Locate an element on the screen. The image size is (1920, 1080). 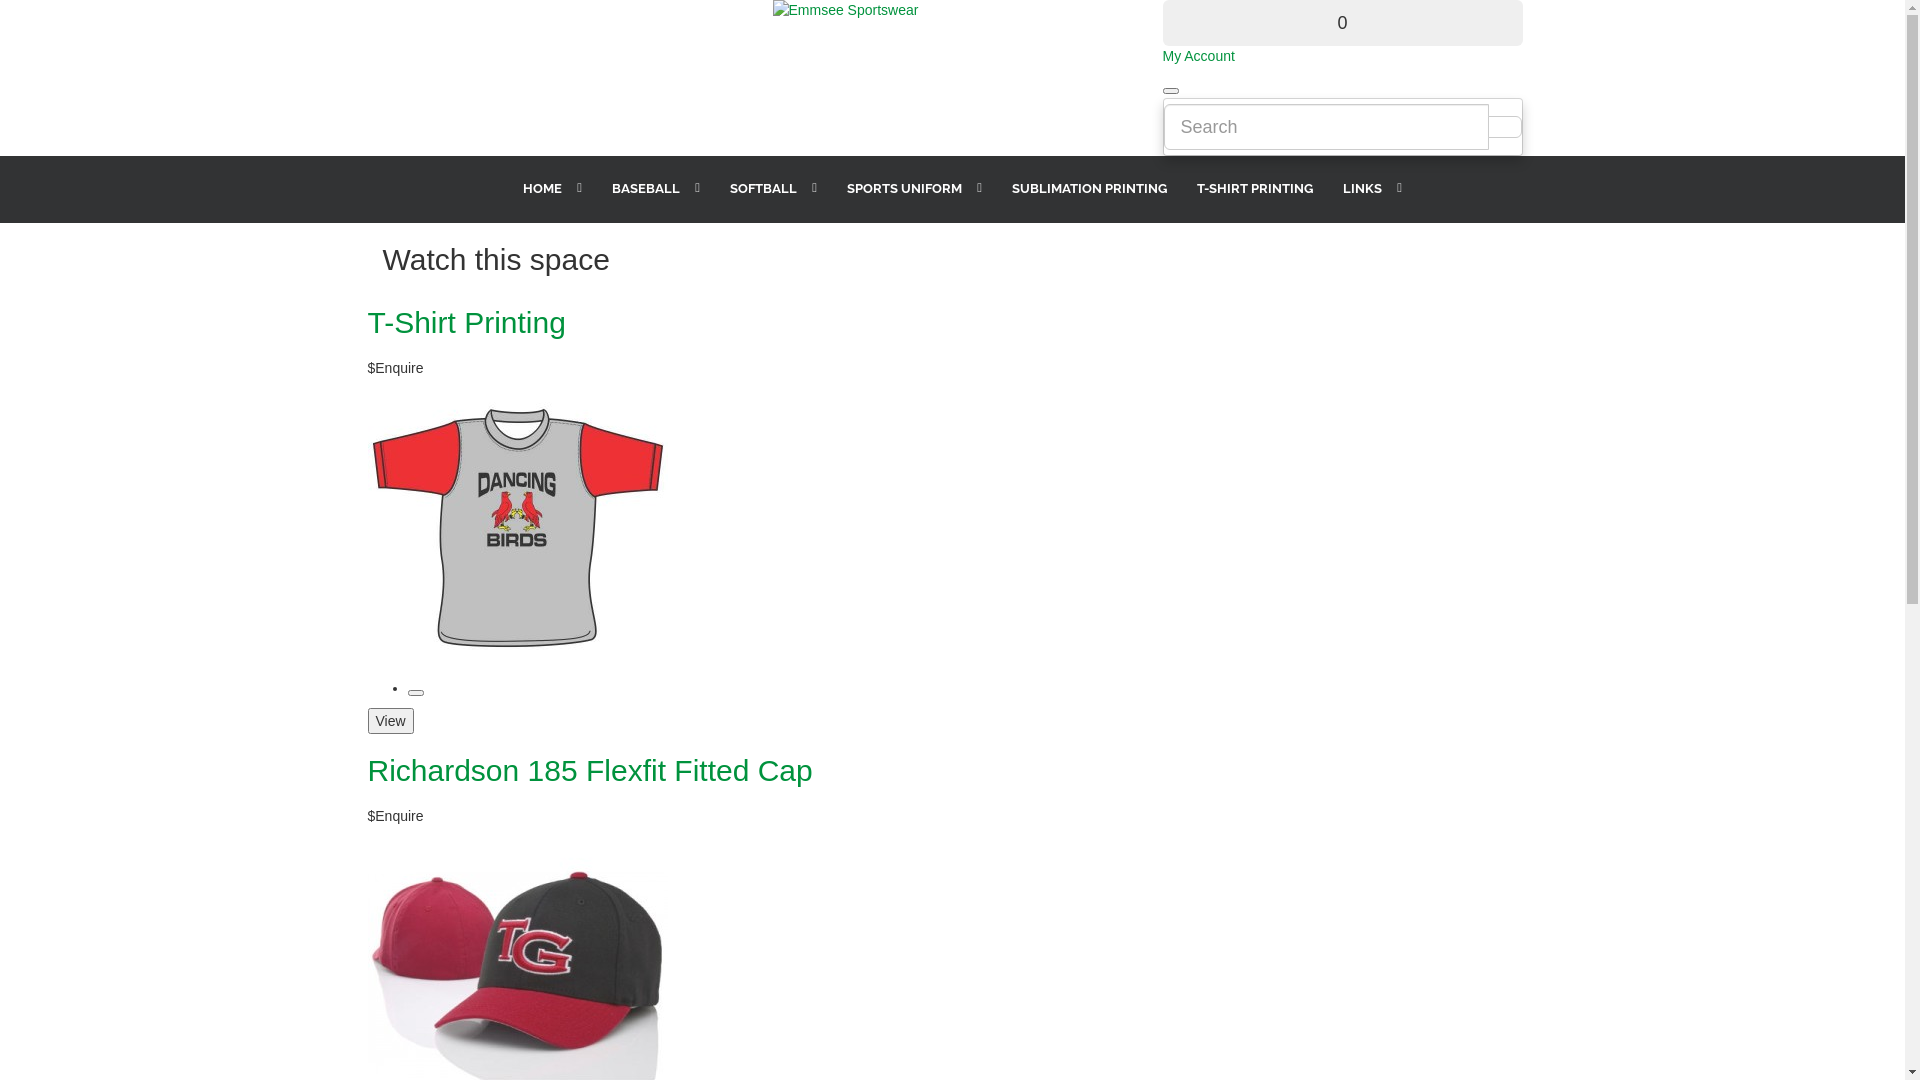
BASEBALL is located at coordinates (646, 189).